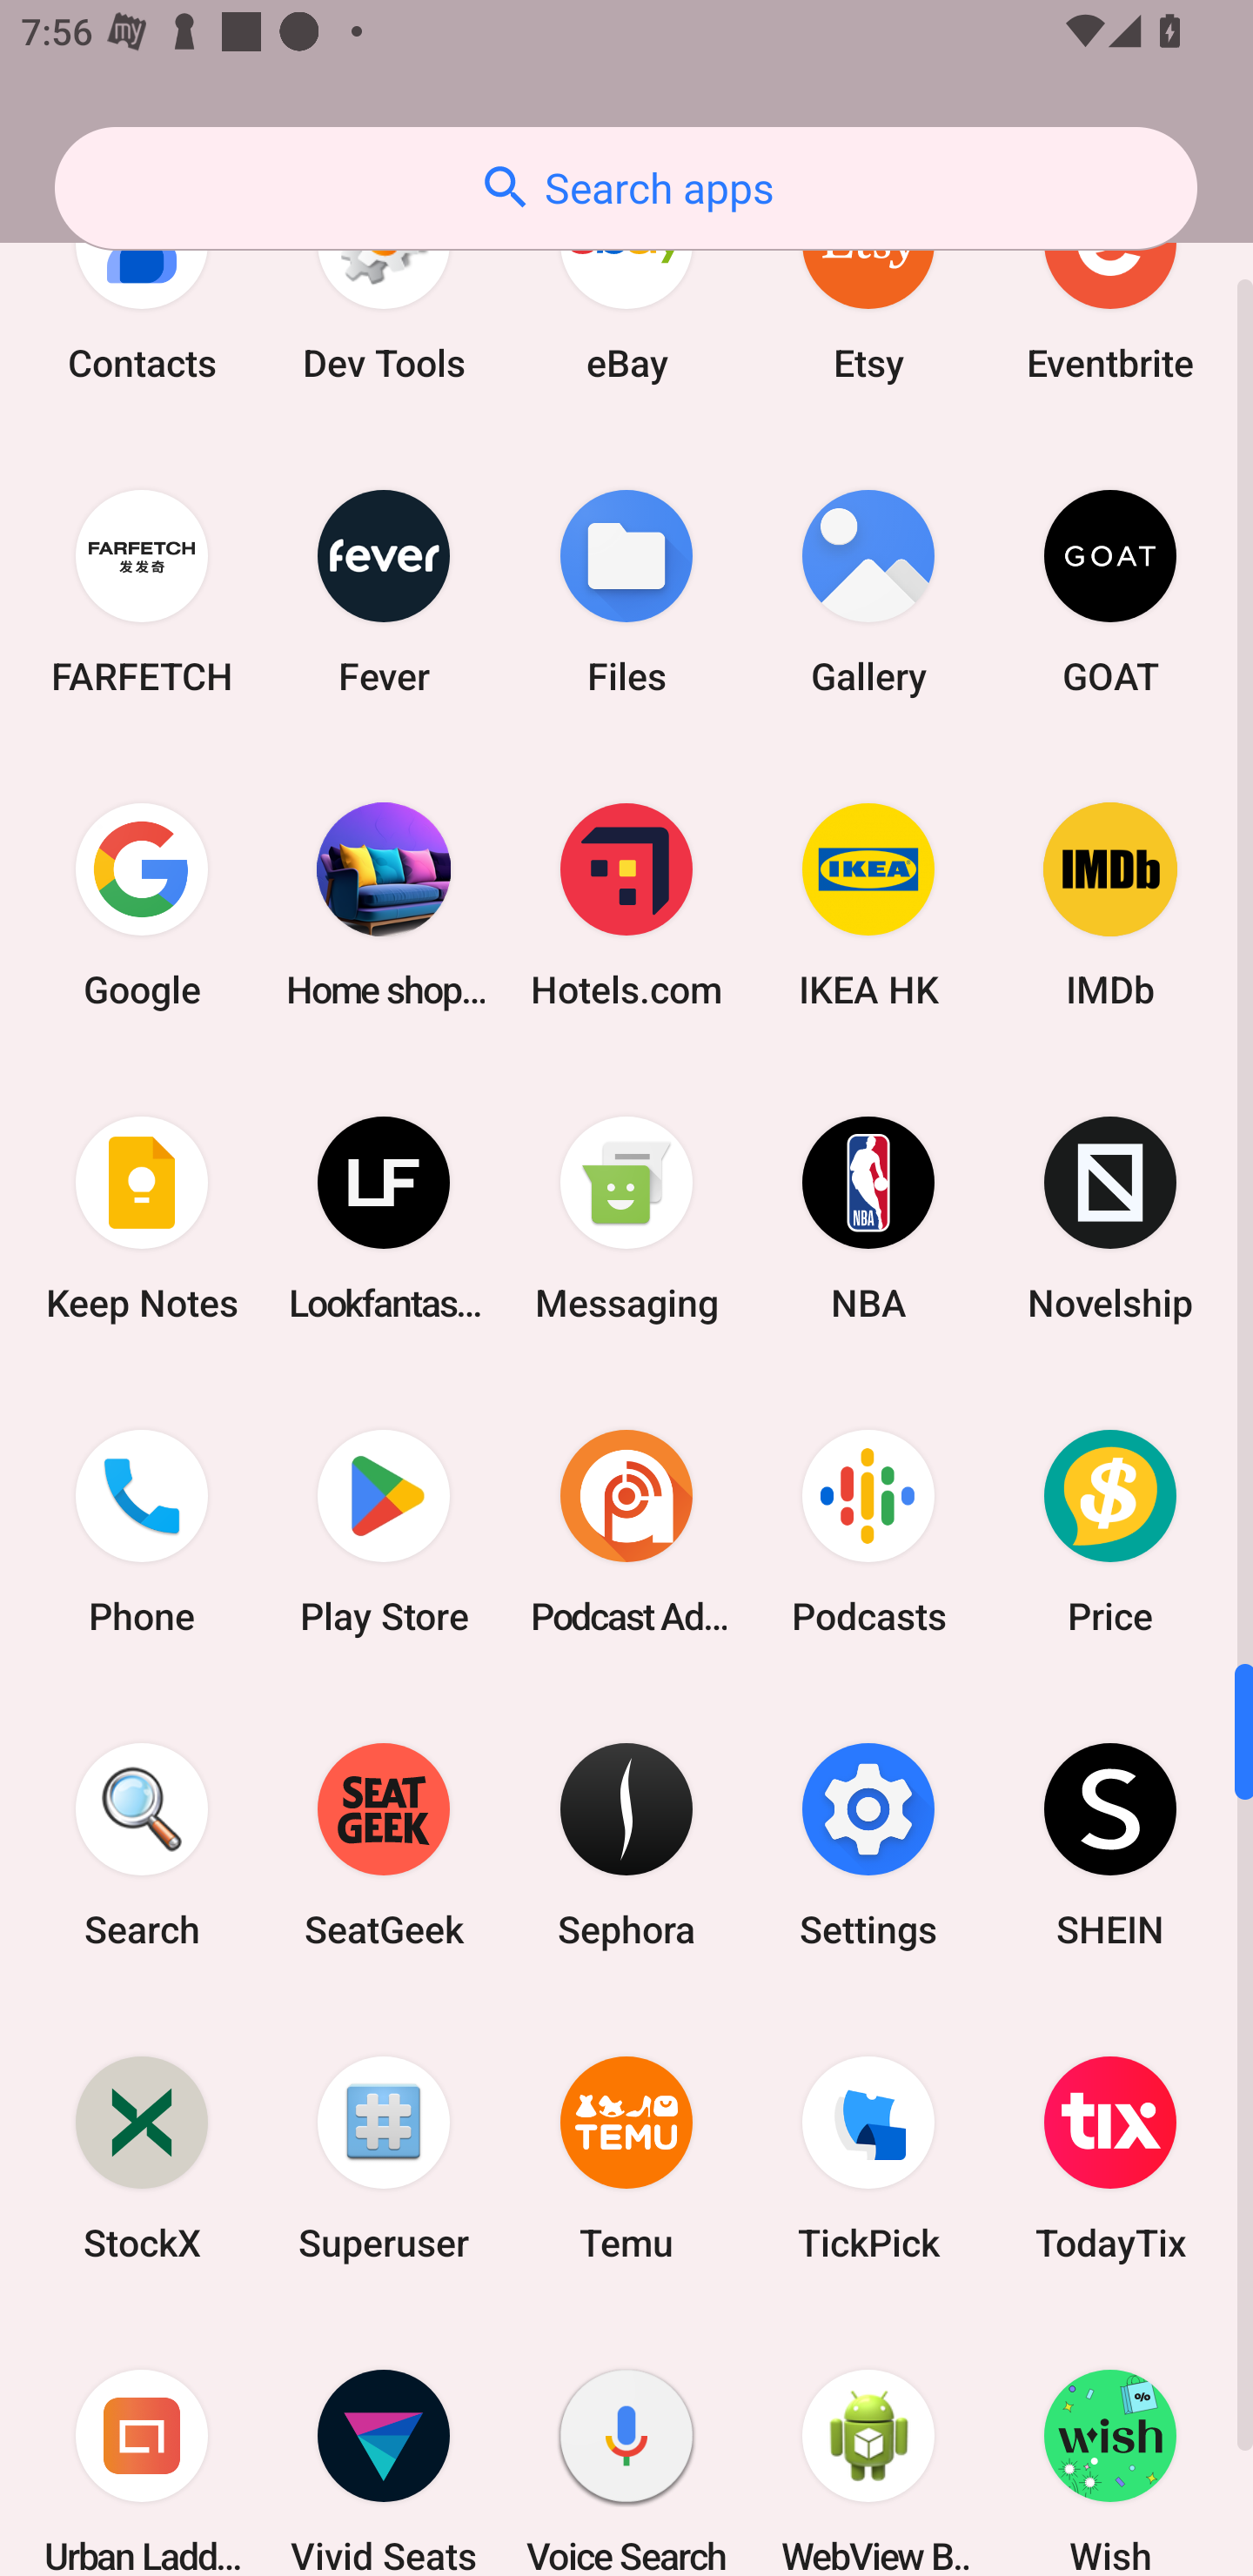 The width and height of the screenshot is (1253, 2576). Describe the element at coordinates (142, 905) in the screenshot. I see `Google` at that location.